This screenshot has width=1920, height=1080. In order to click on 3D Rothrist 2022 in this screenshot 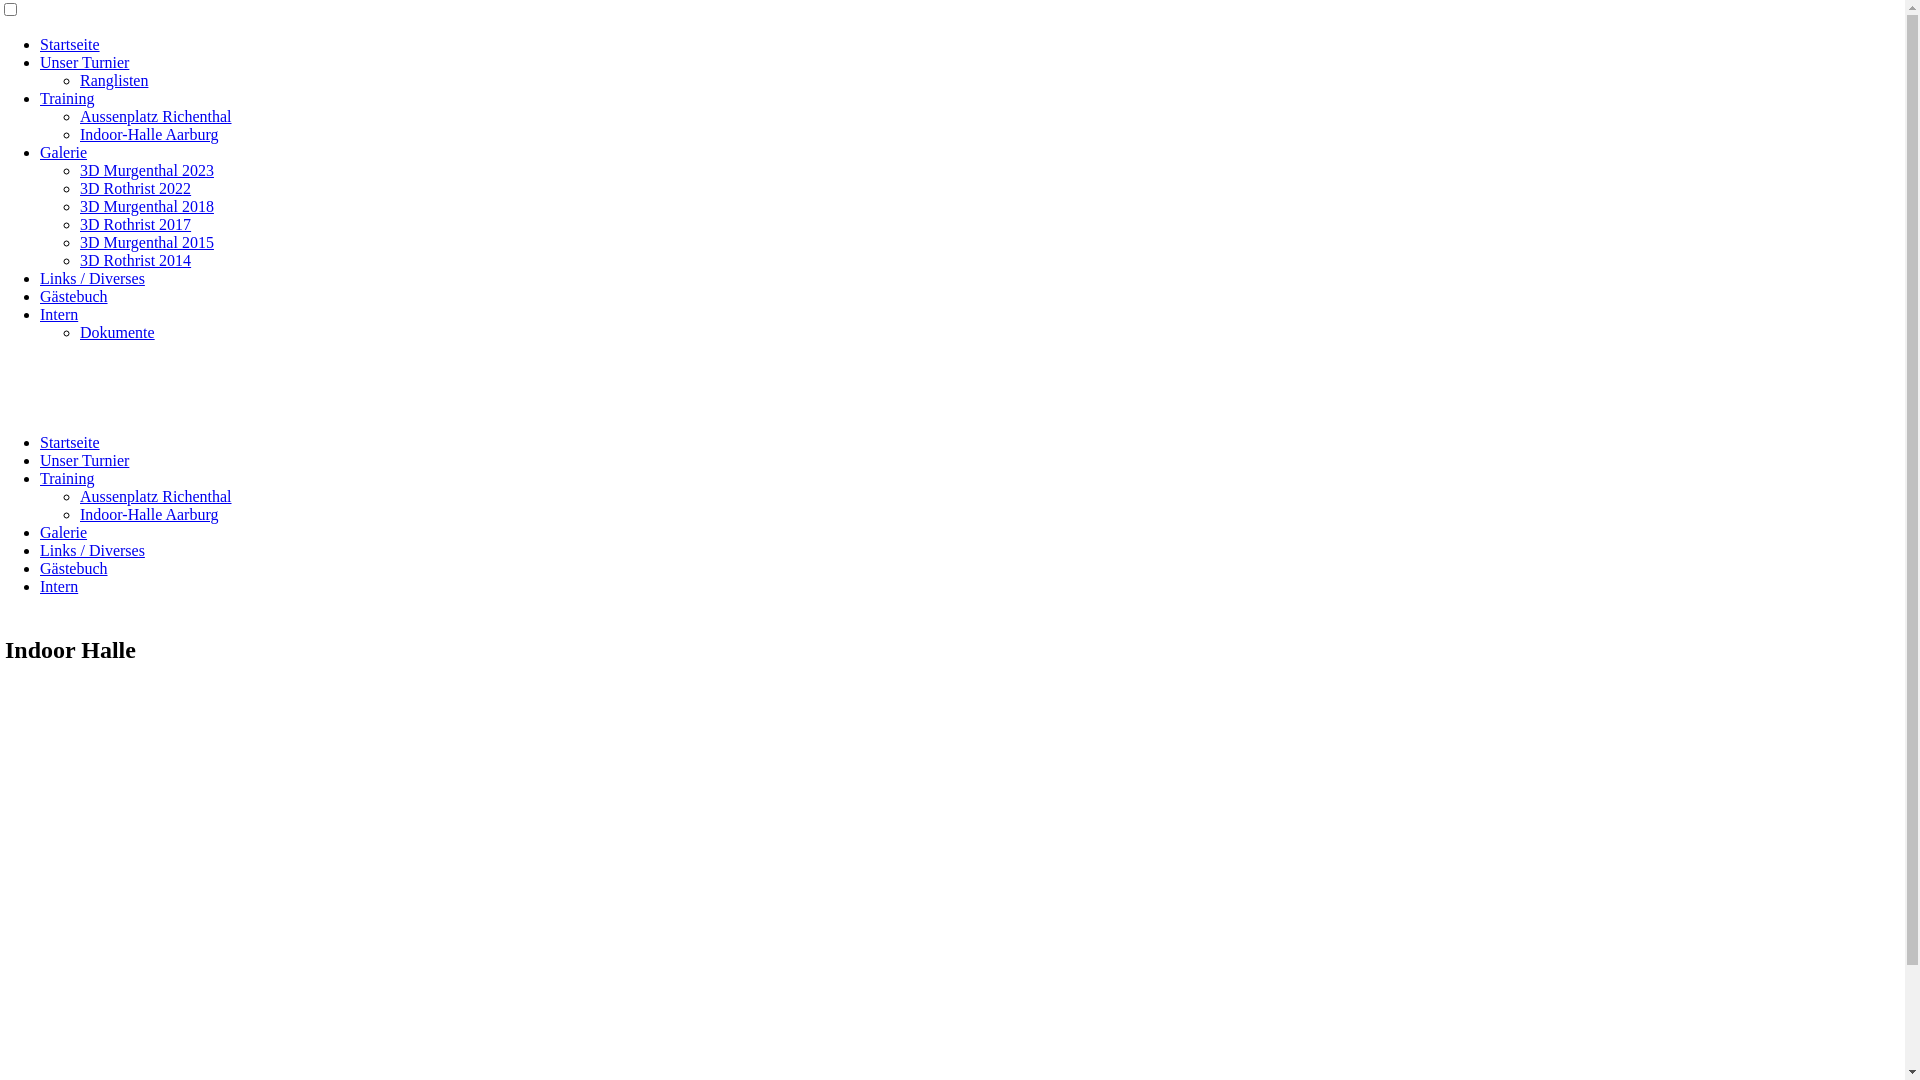, I will do `click(136, 188)`.